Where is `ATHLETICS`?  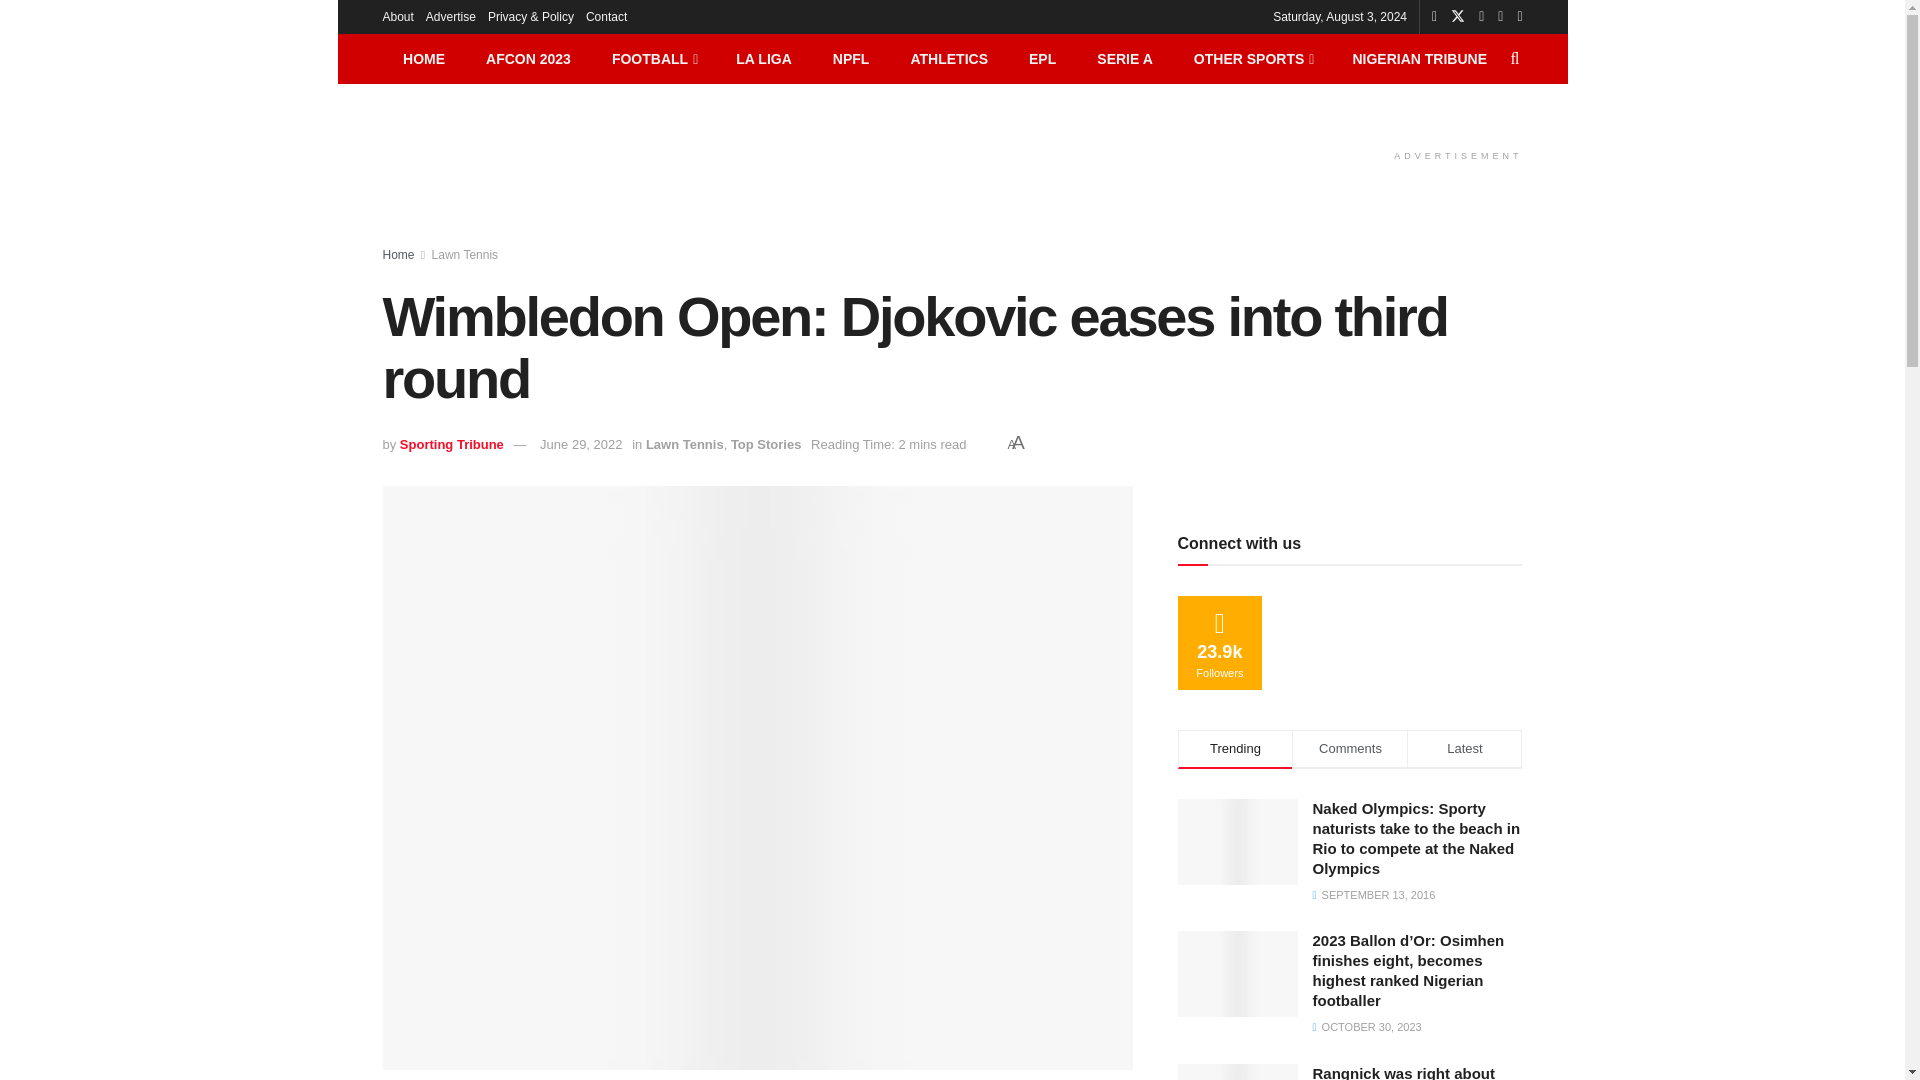 ATHLETICS is located at coordinates (950, 58).